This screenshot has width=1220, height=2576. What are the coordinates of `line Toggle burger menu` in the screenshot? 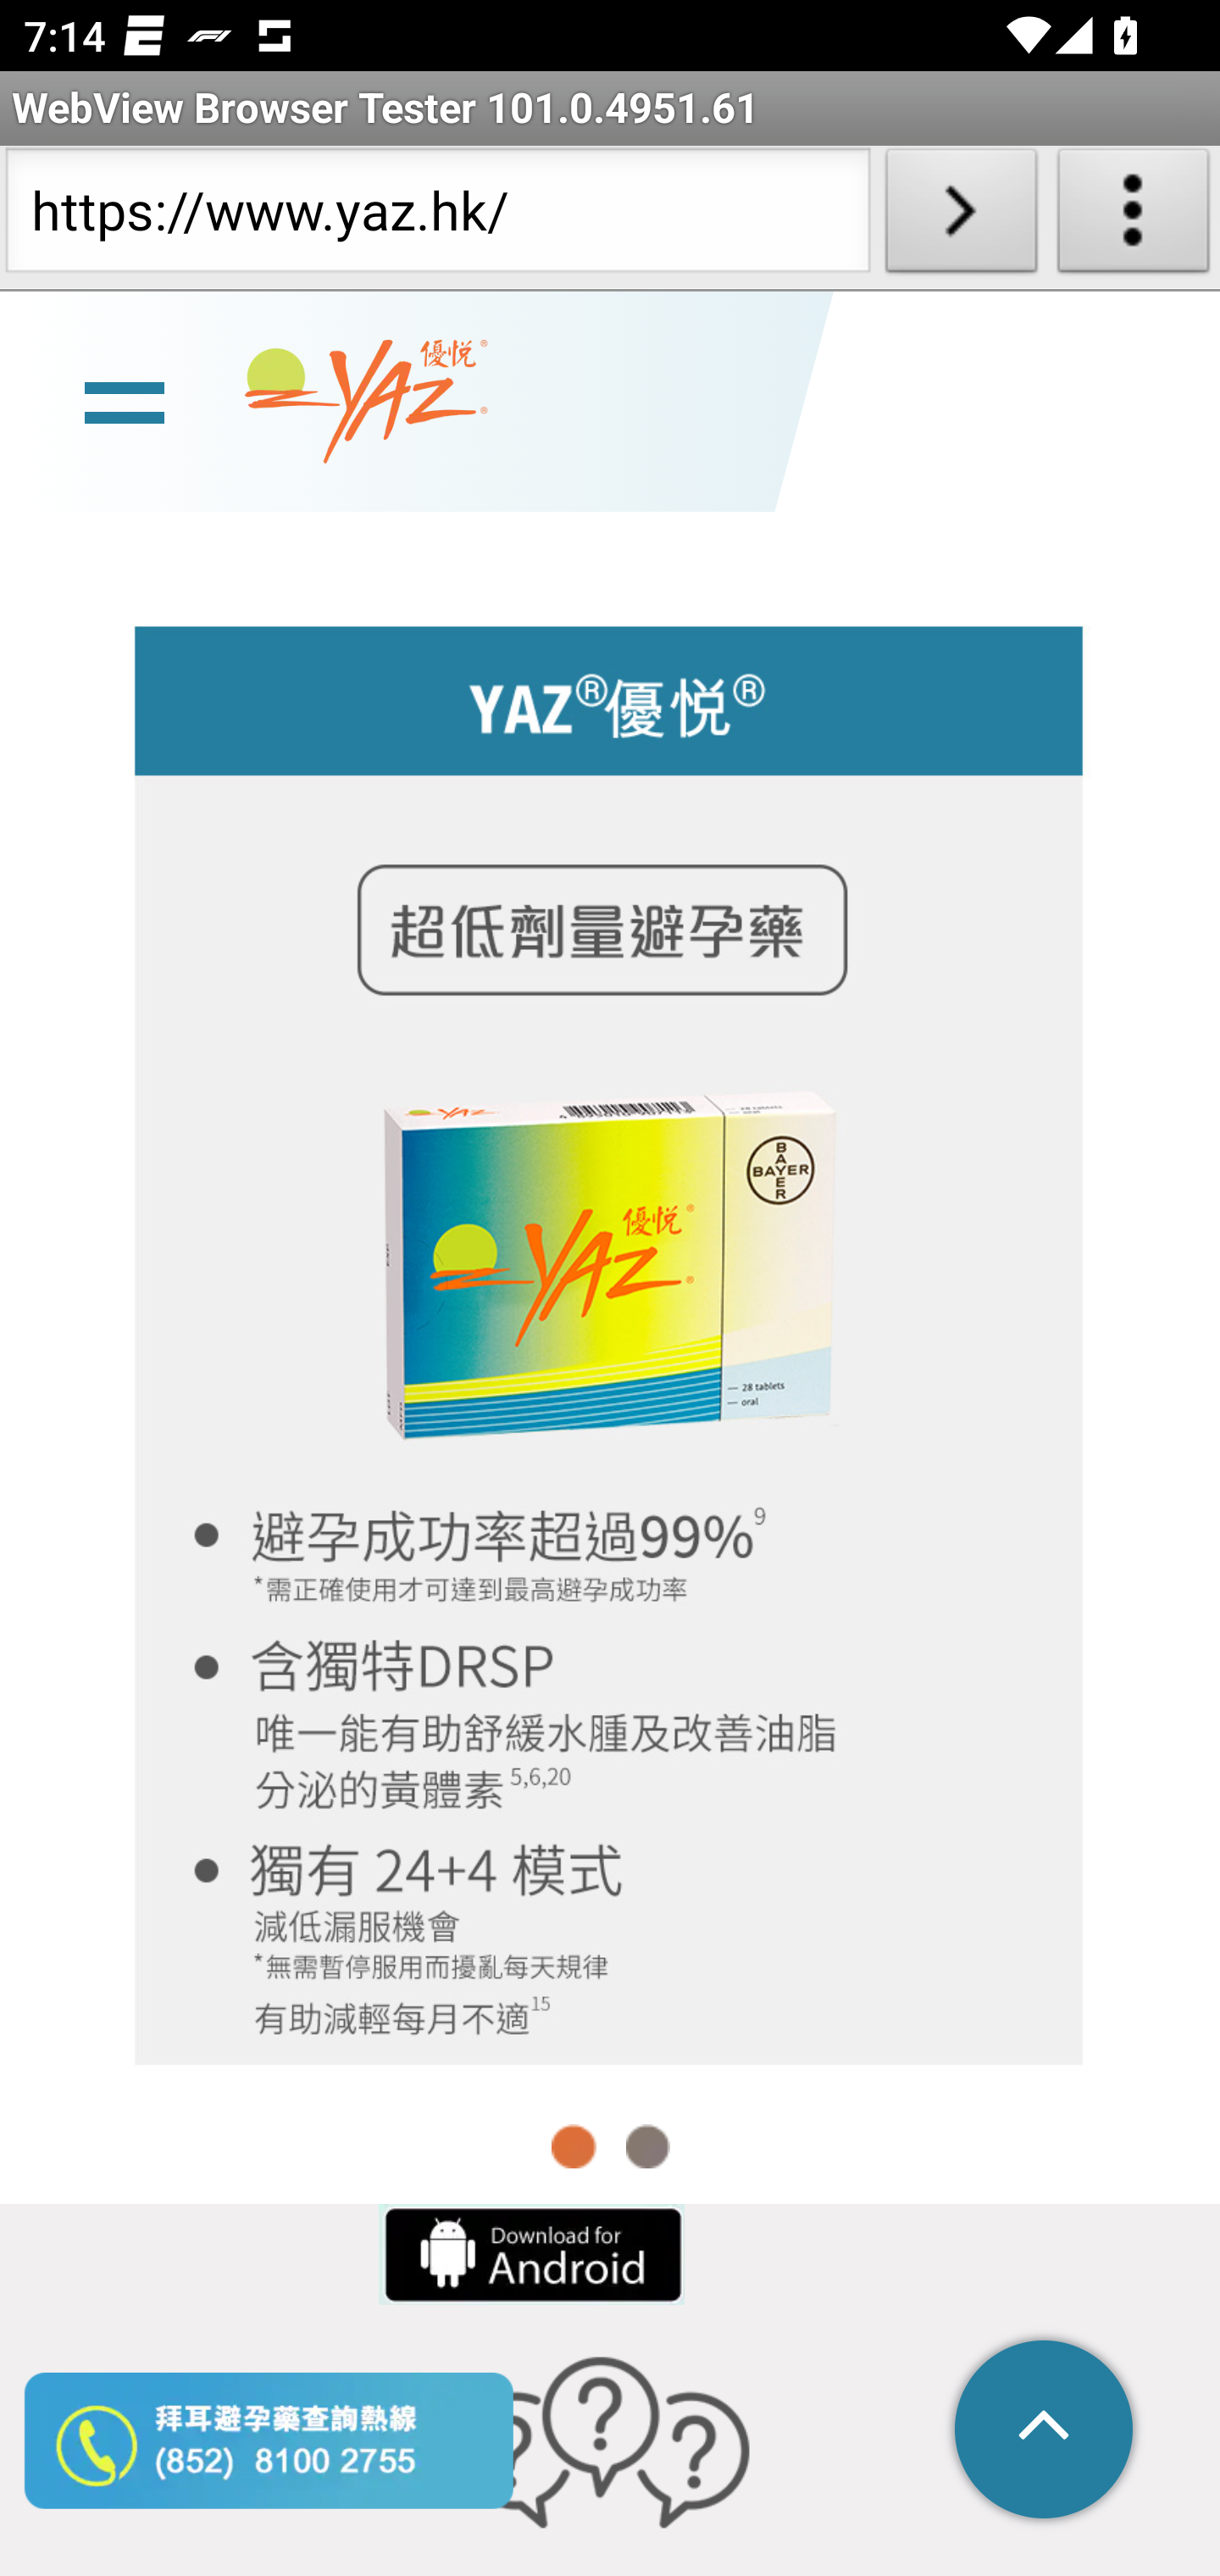 It's located at (124, 403).